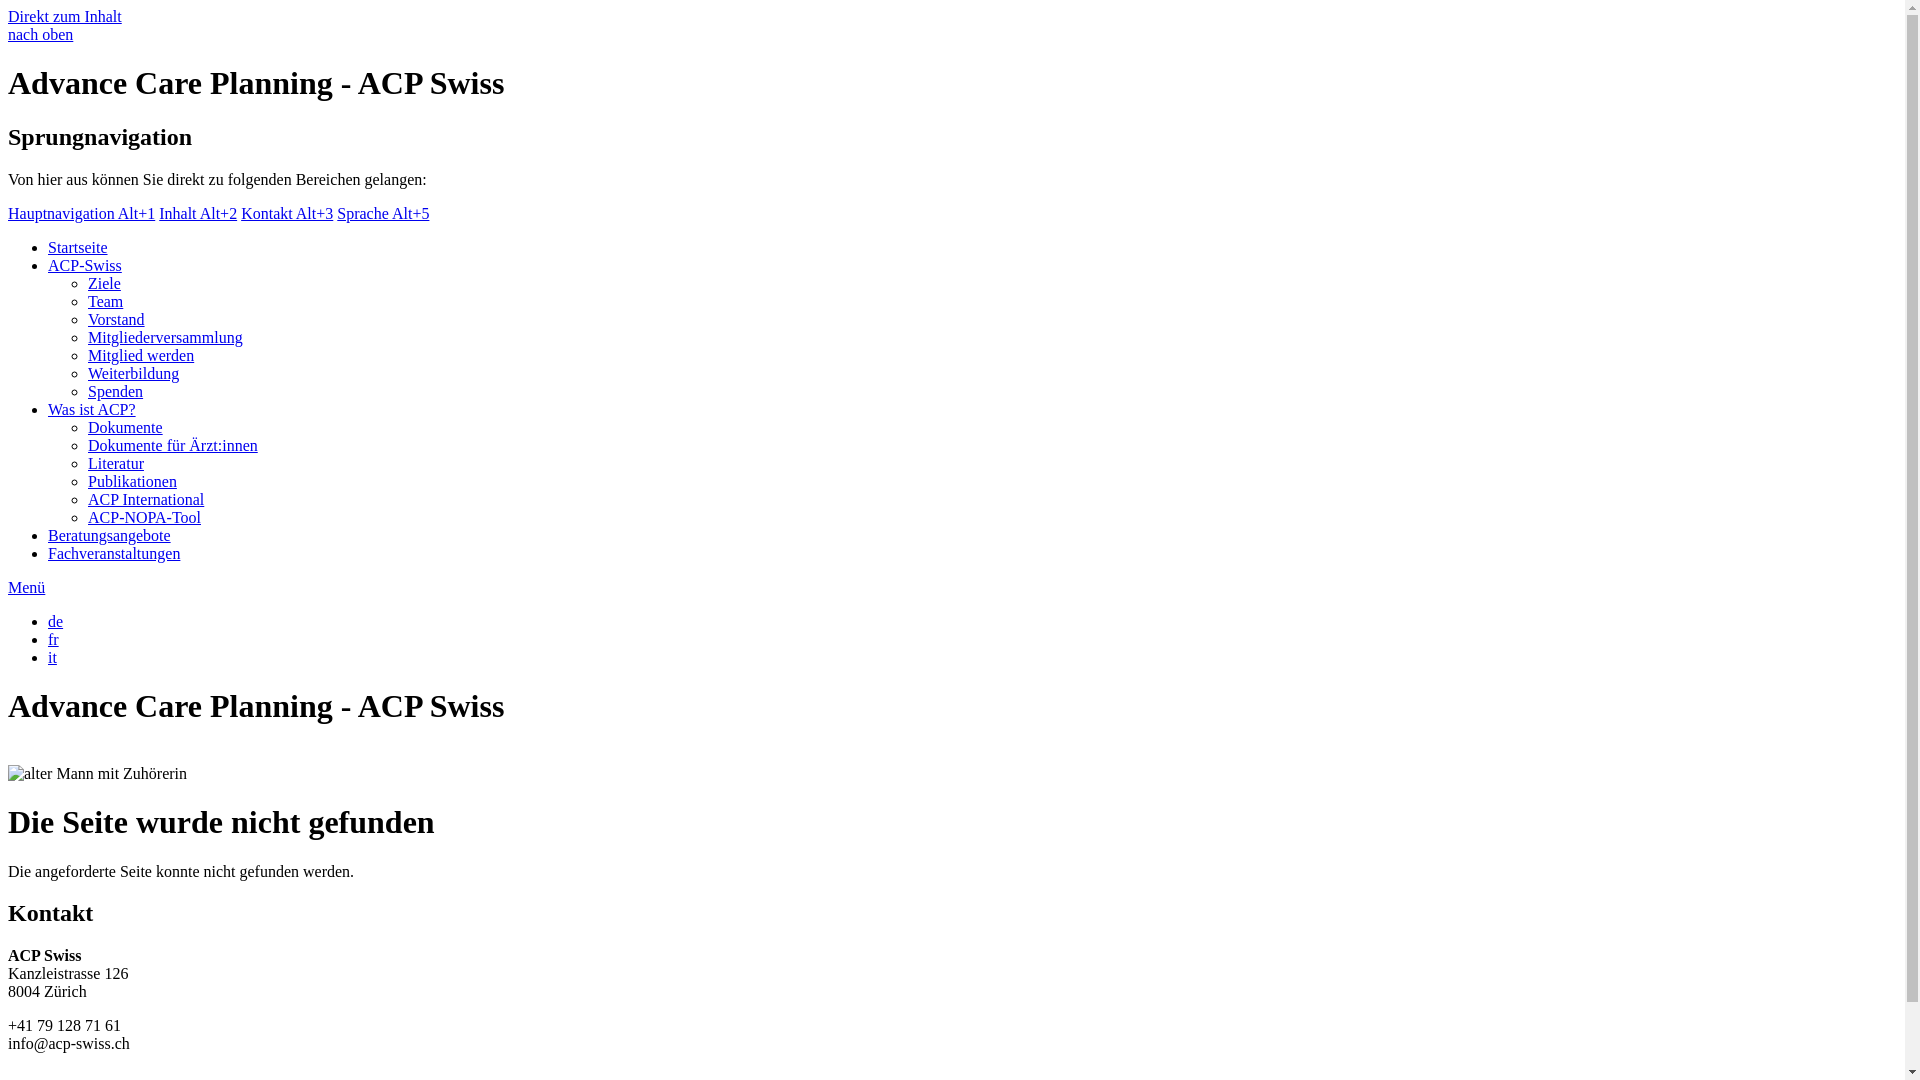 This screenshot has height=1080, width=1920. What do you see at coordinates (104, 284) in the screenshot?
I see `Ziele` at bounding box center [104, 284].